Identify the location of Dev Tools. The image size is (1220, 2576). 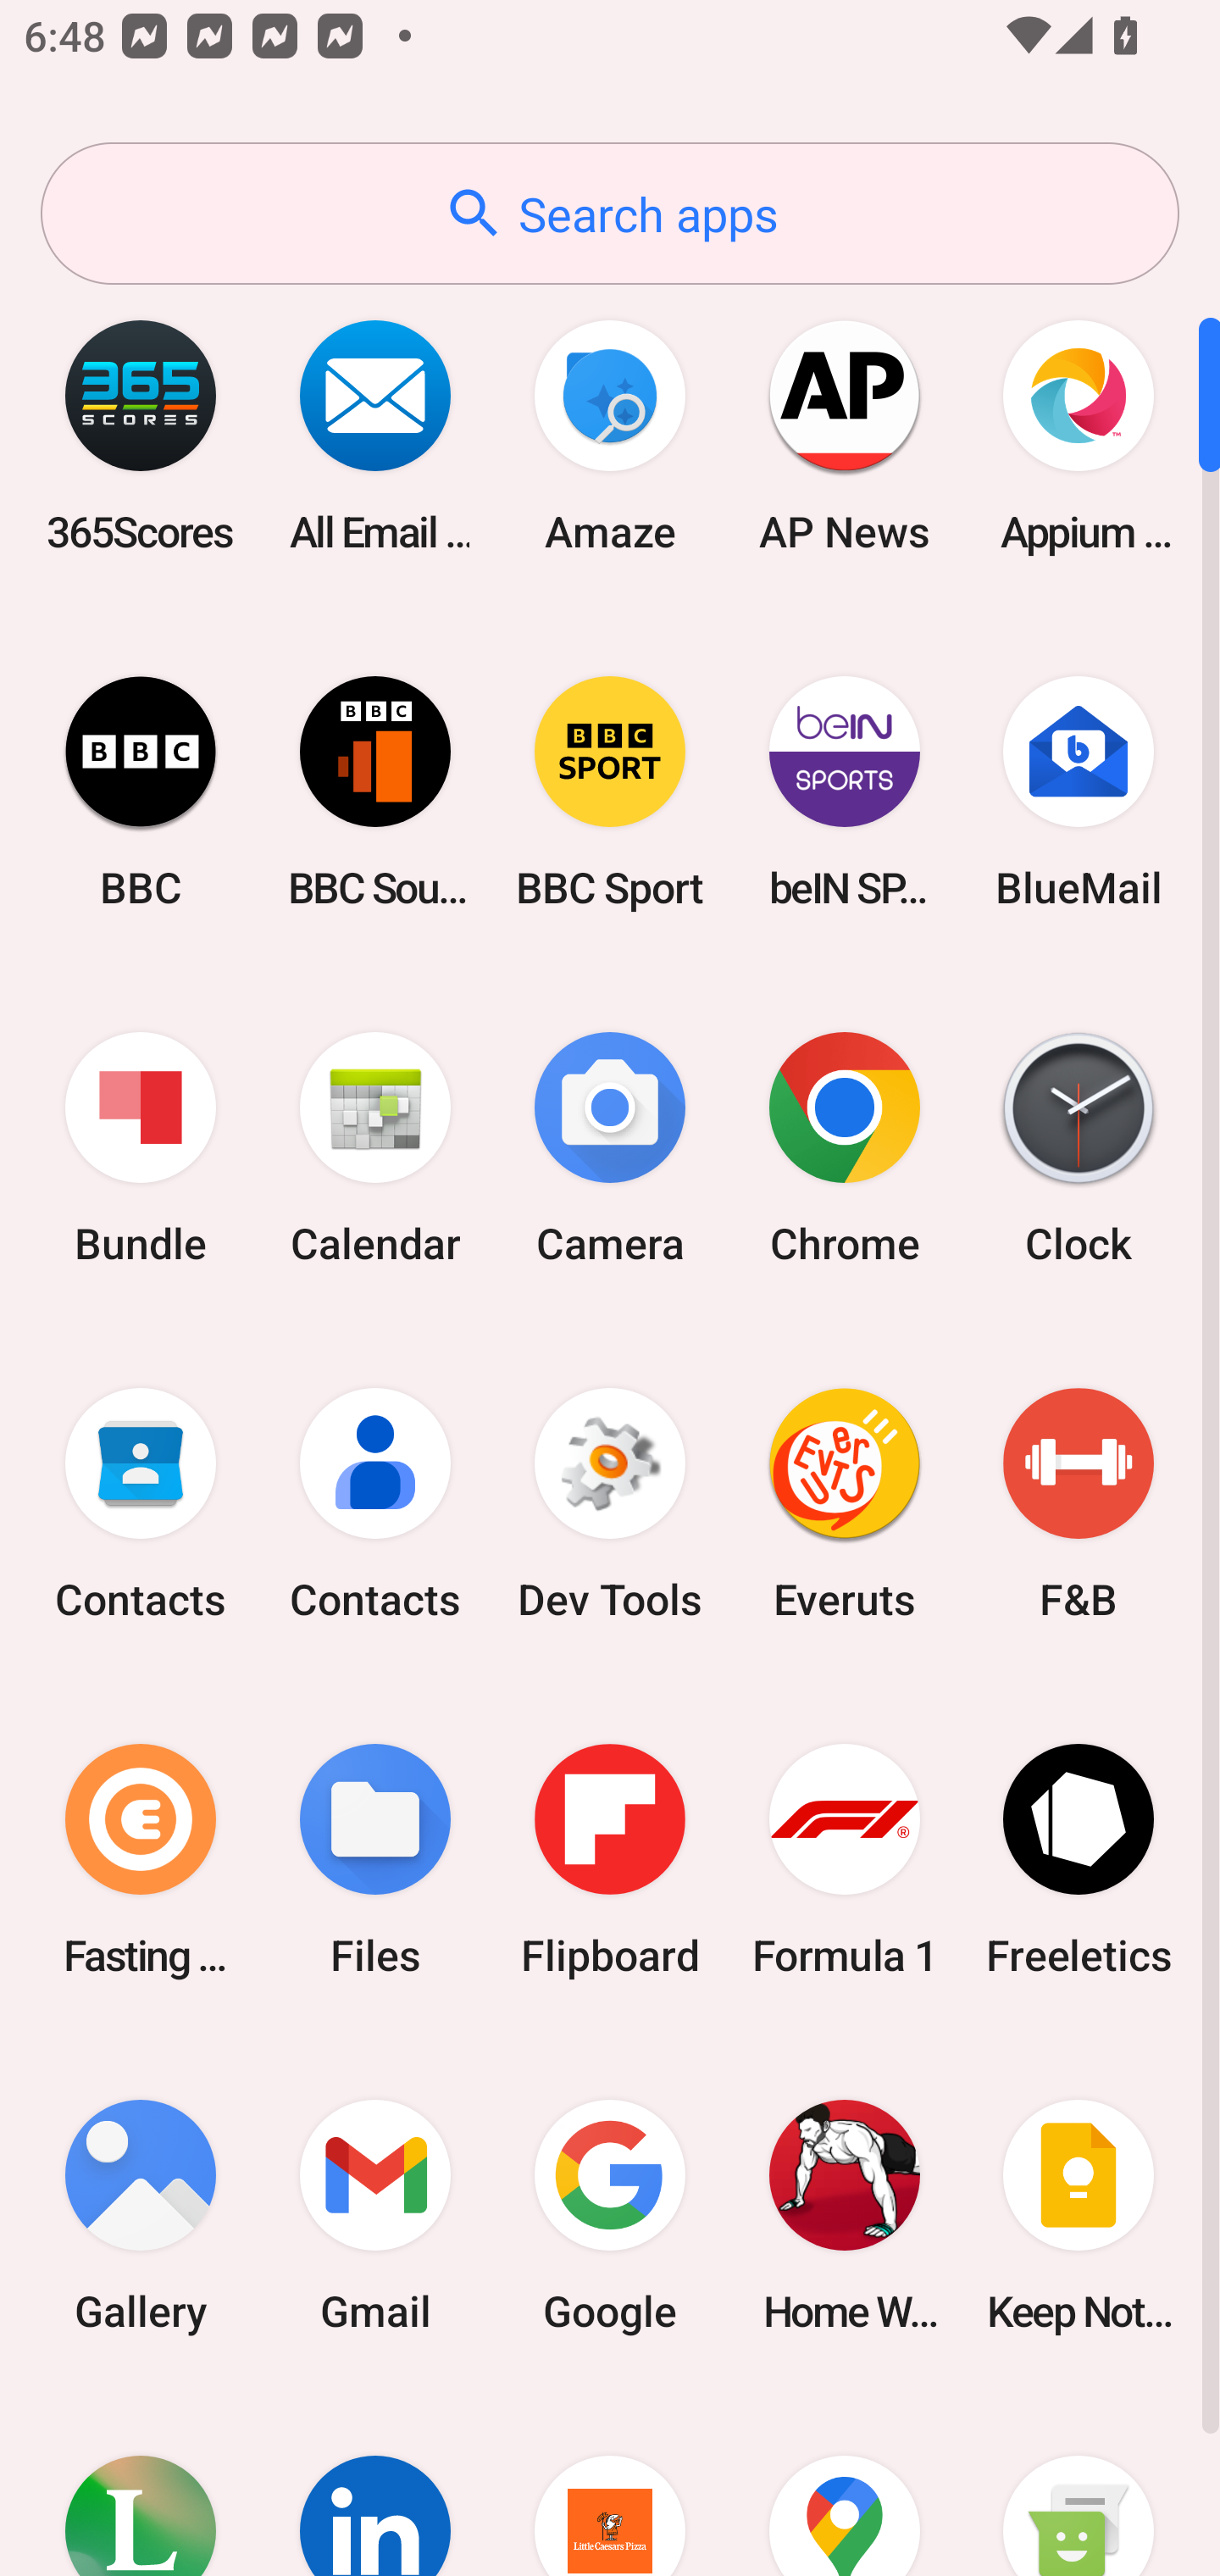
(610, 1504).